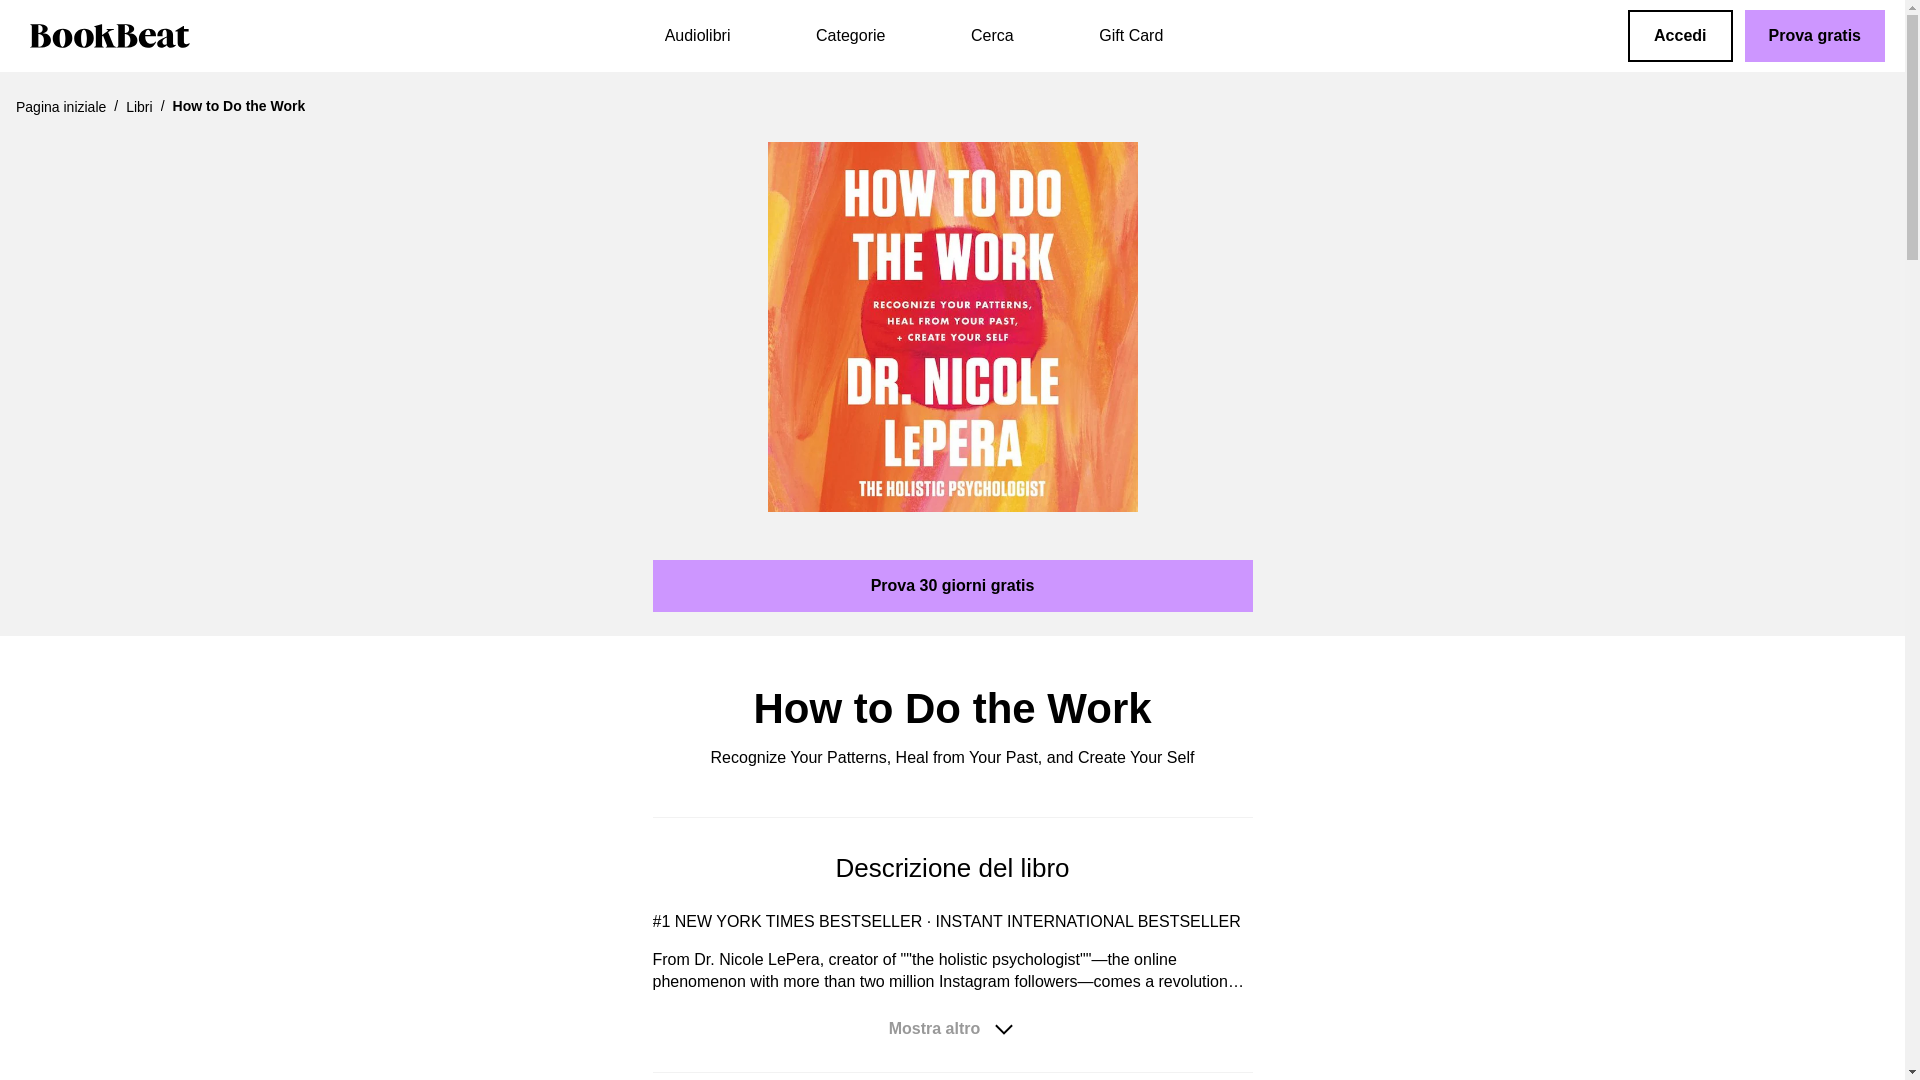 Image resolution: width=1920 pixels, height=1080 pixels. Describe the element at coordinates (1130, 36) in the screenshot. I see `Gift Card` at that location.